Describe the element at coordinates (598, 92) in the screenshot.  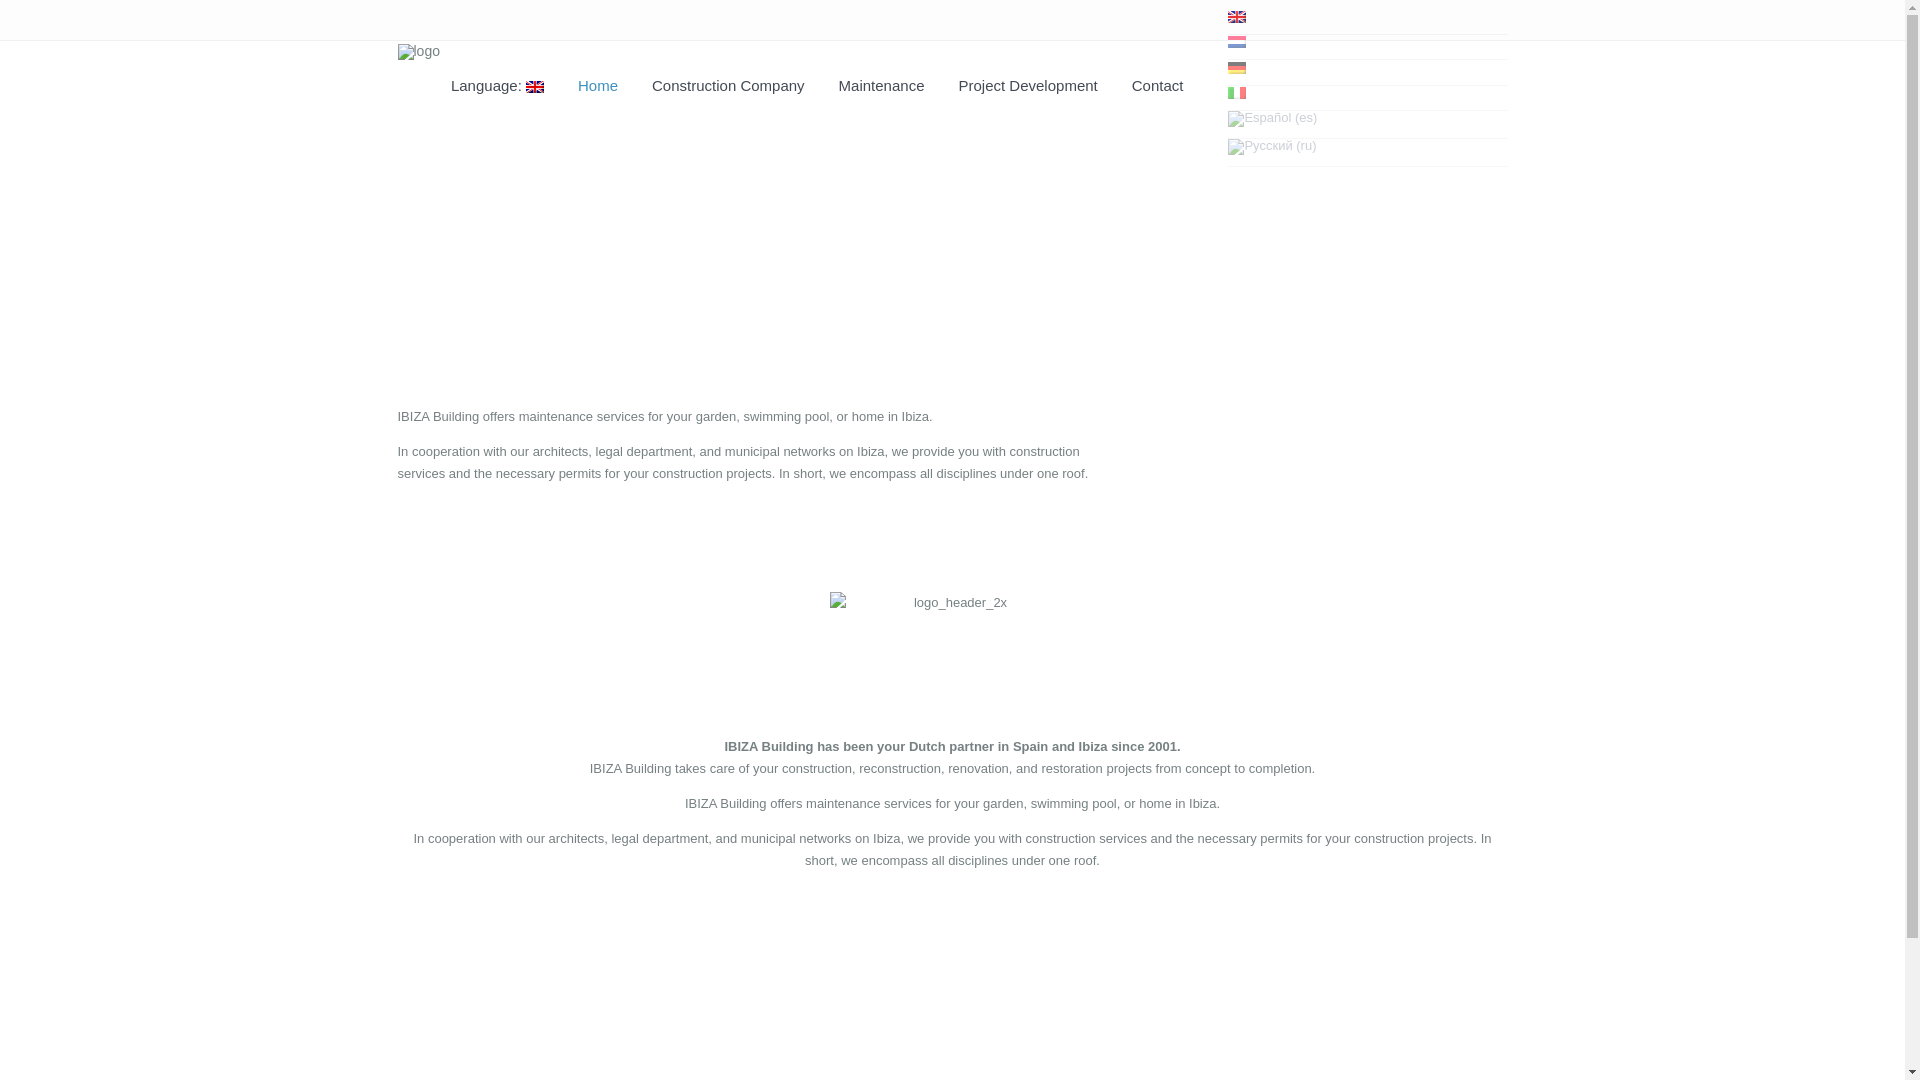
I see `Home` at that location.